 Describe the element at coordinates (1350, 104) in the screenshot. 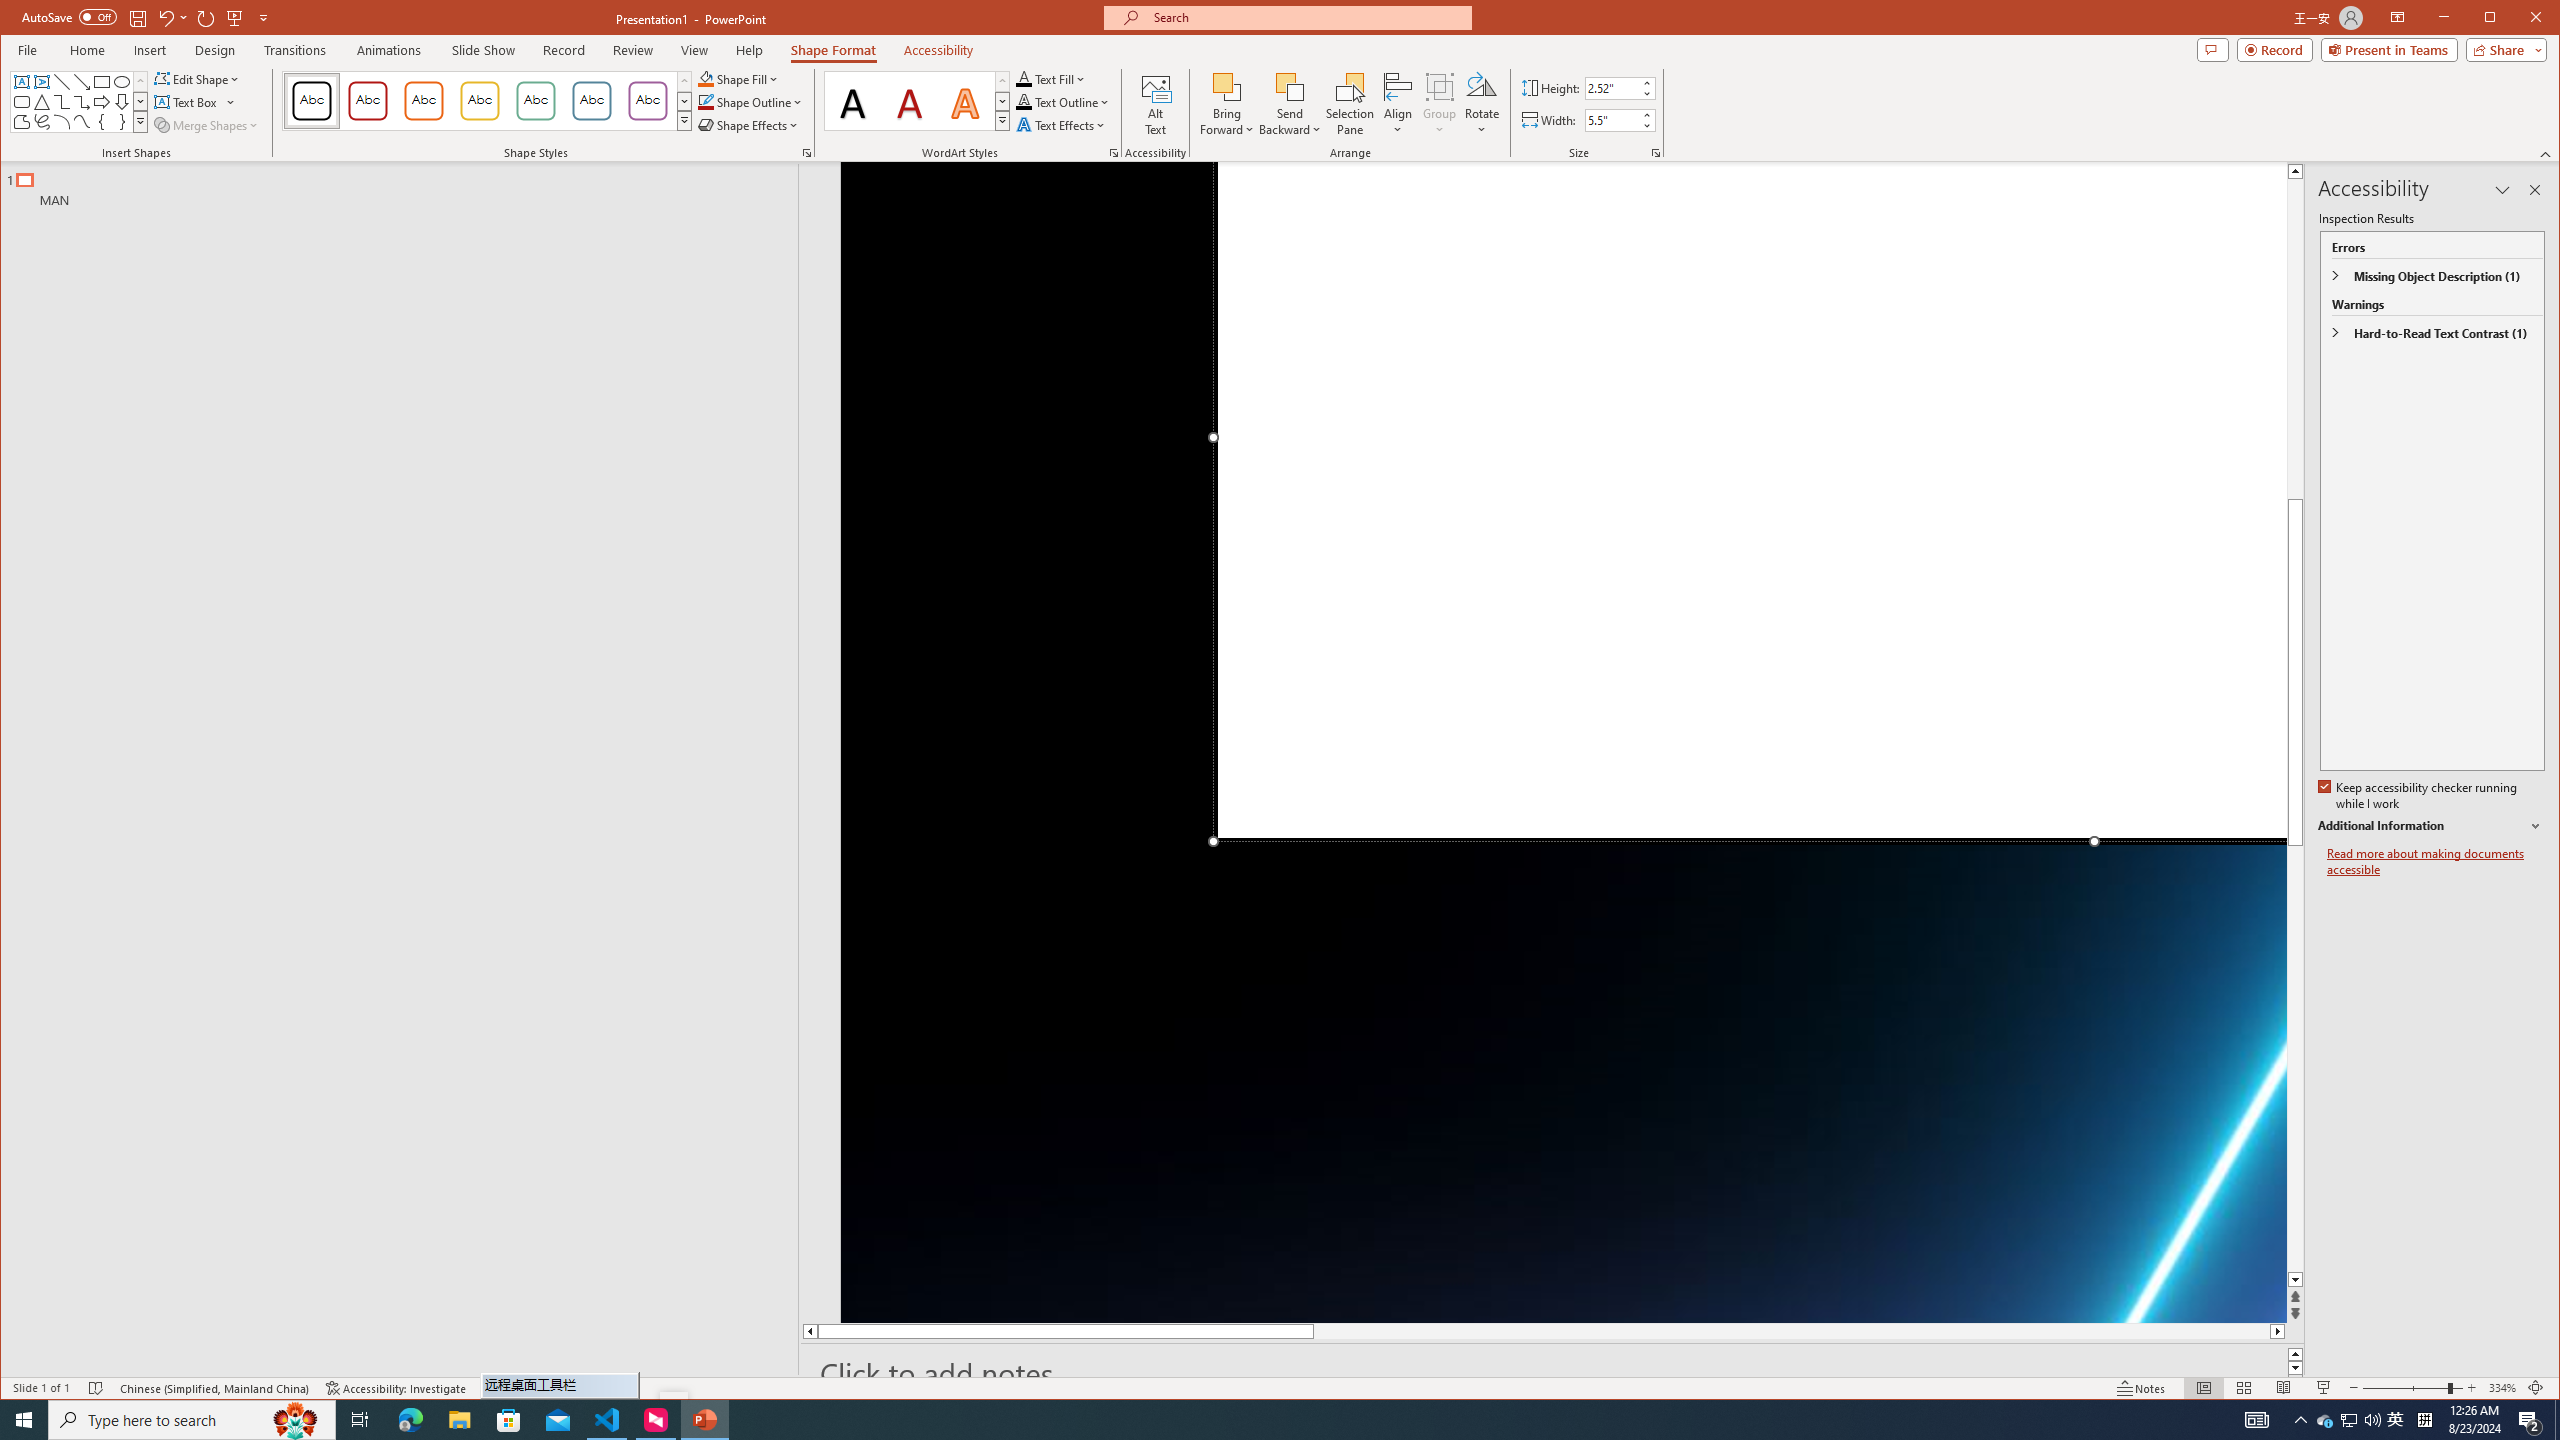

I see `Selection Pane...` at that location.